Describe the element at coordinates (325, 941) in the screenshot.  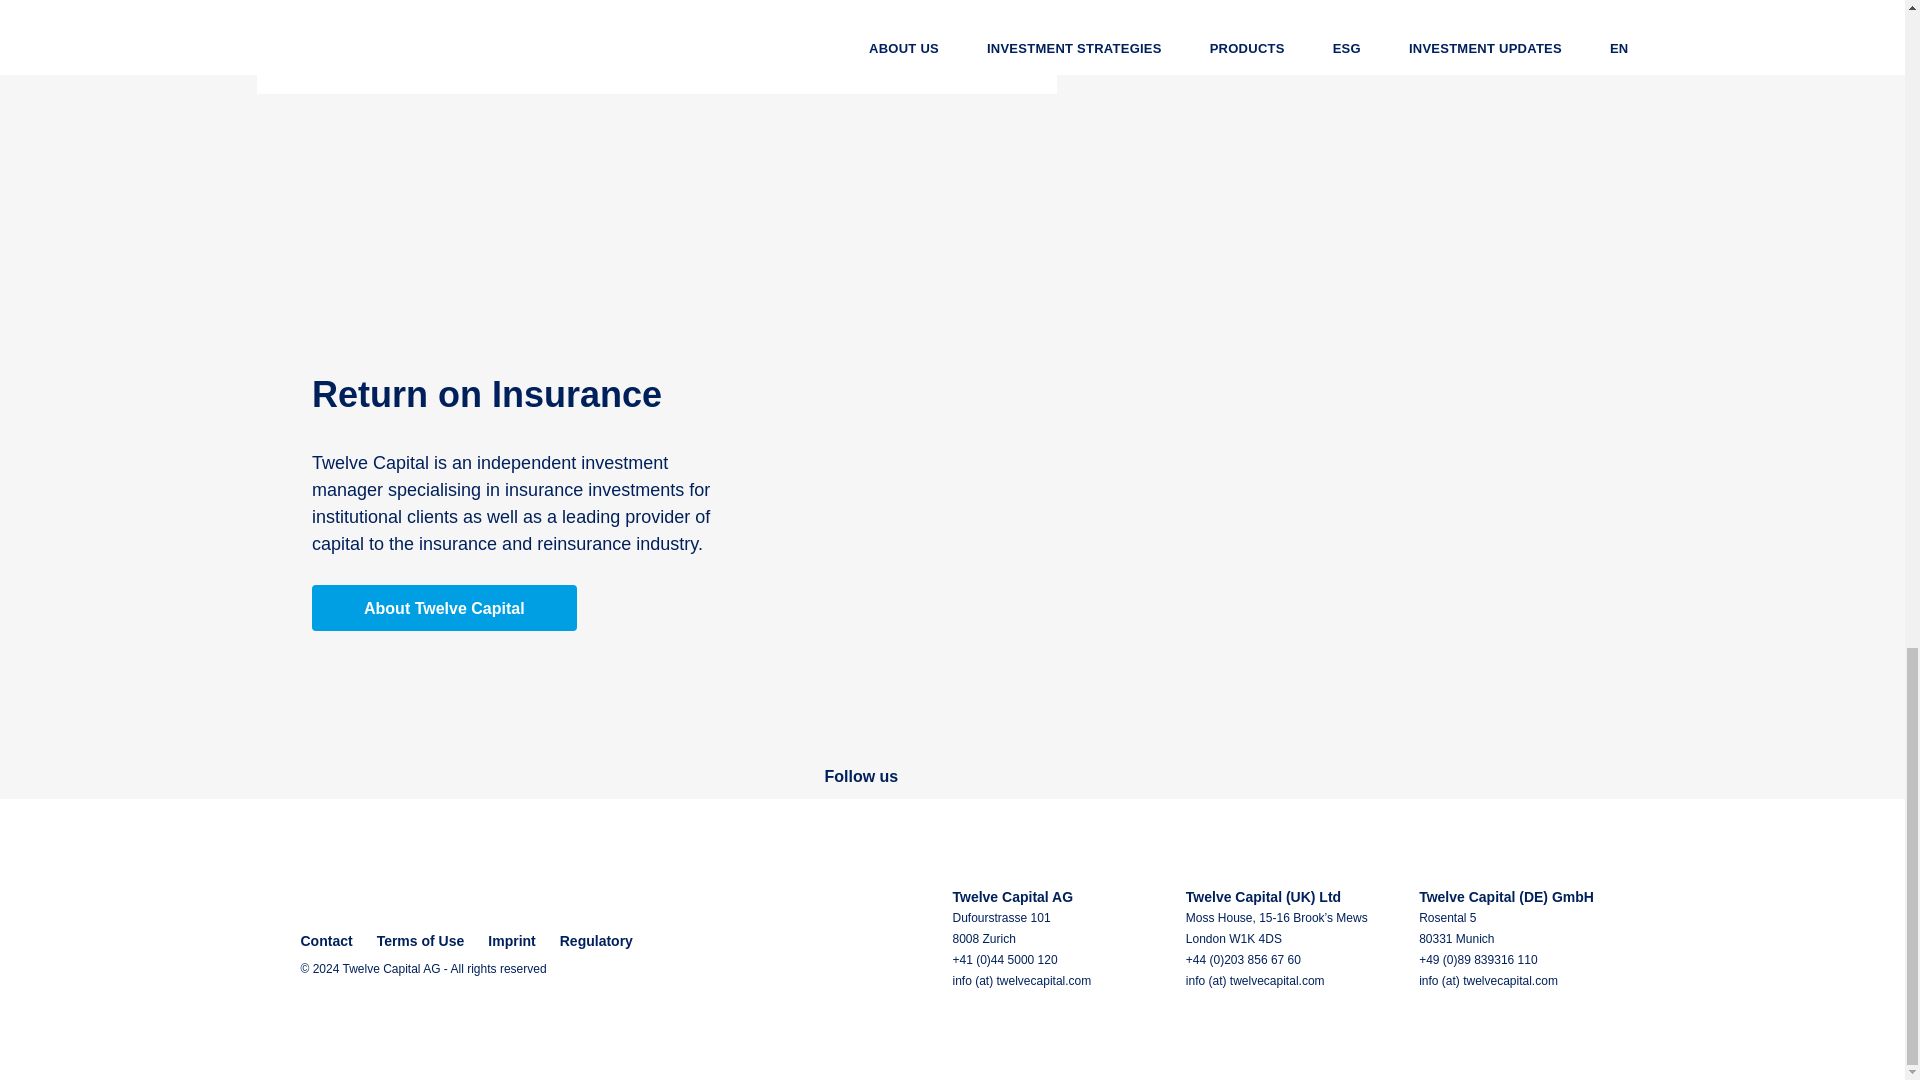
I see `Contact` at that location.